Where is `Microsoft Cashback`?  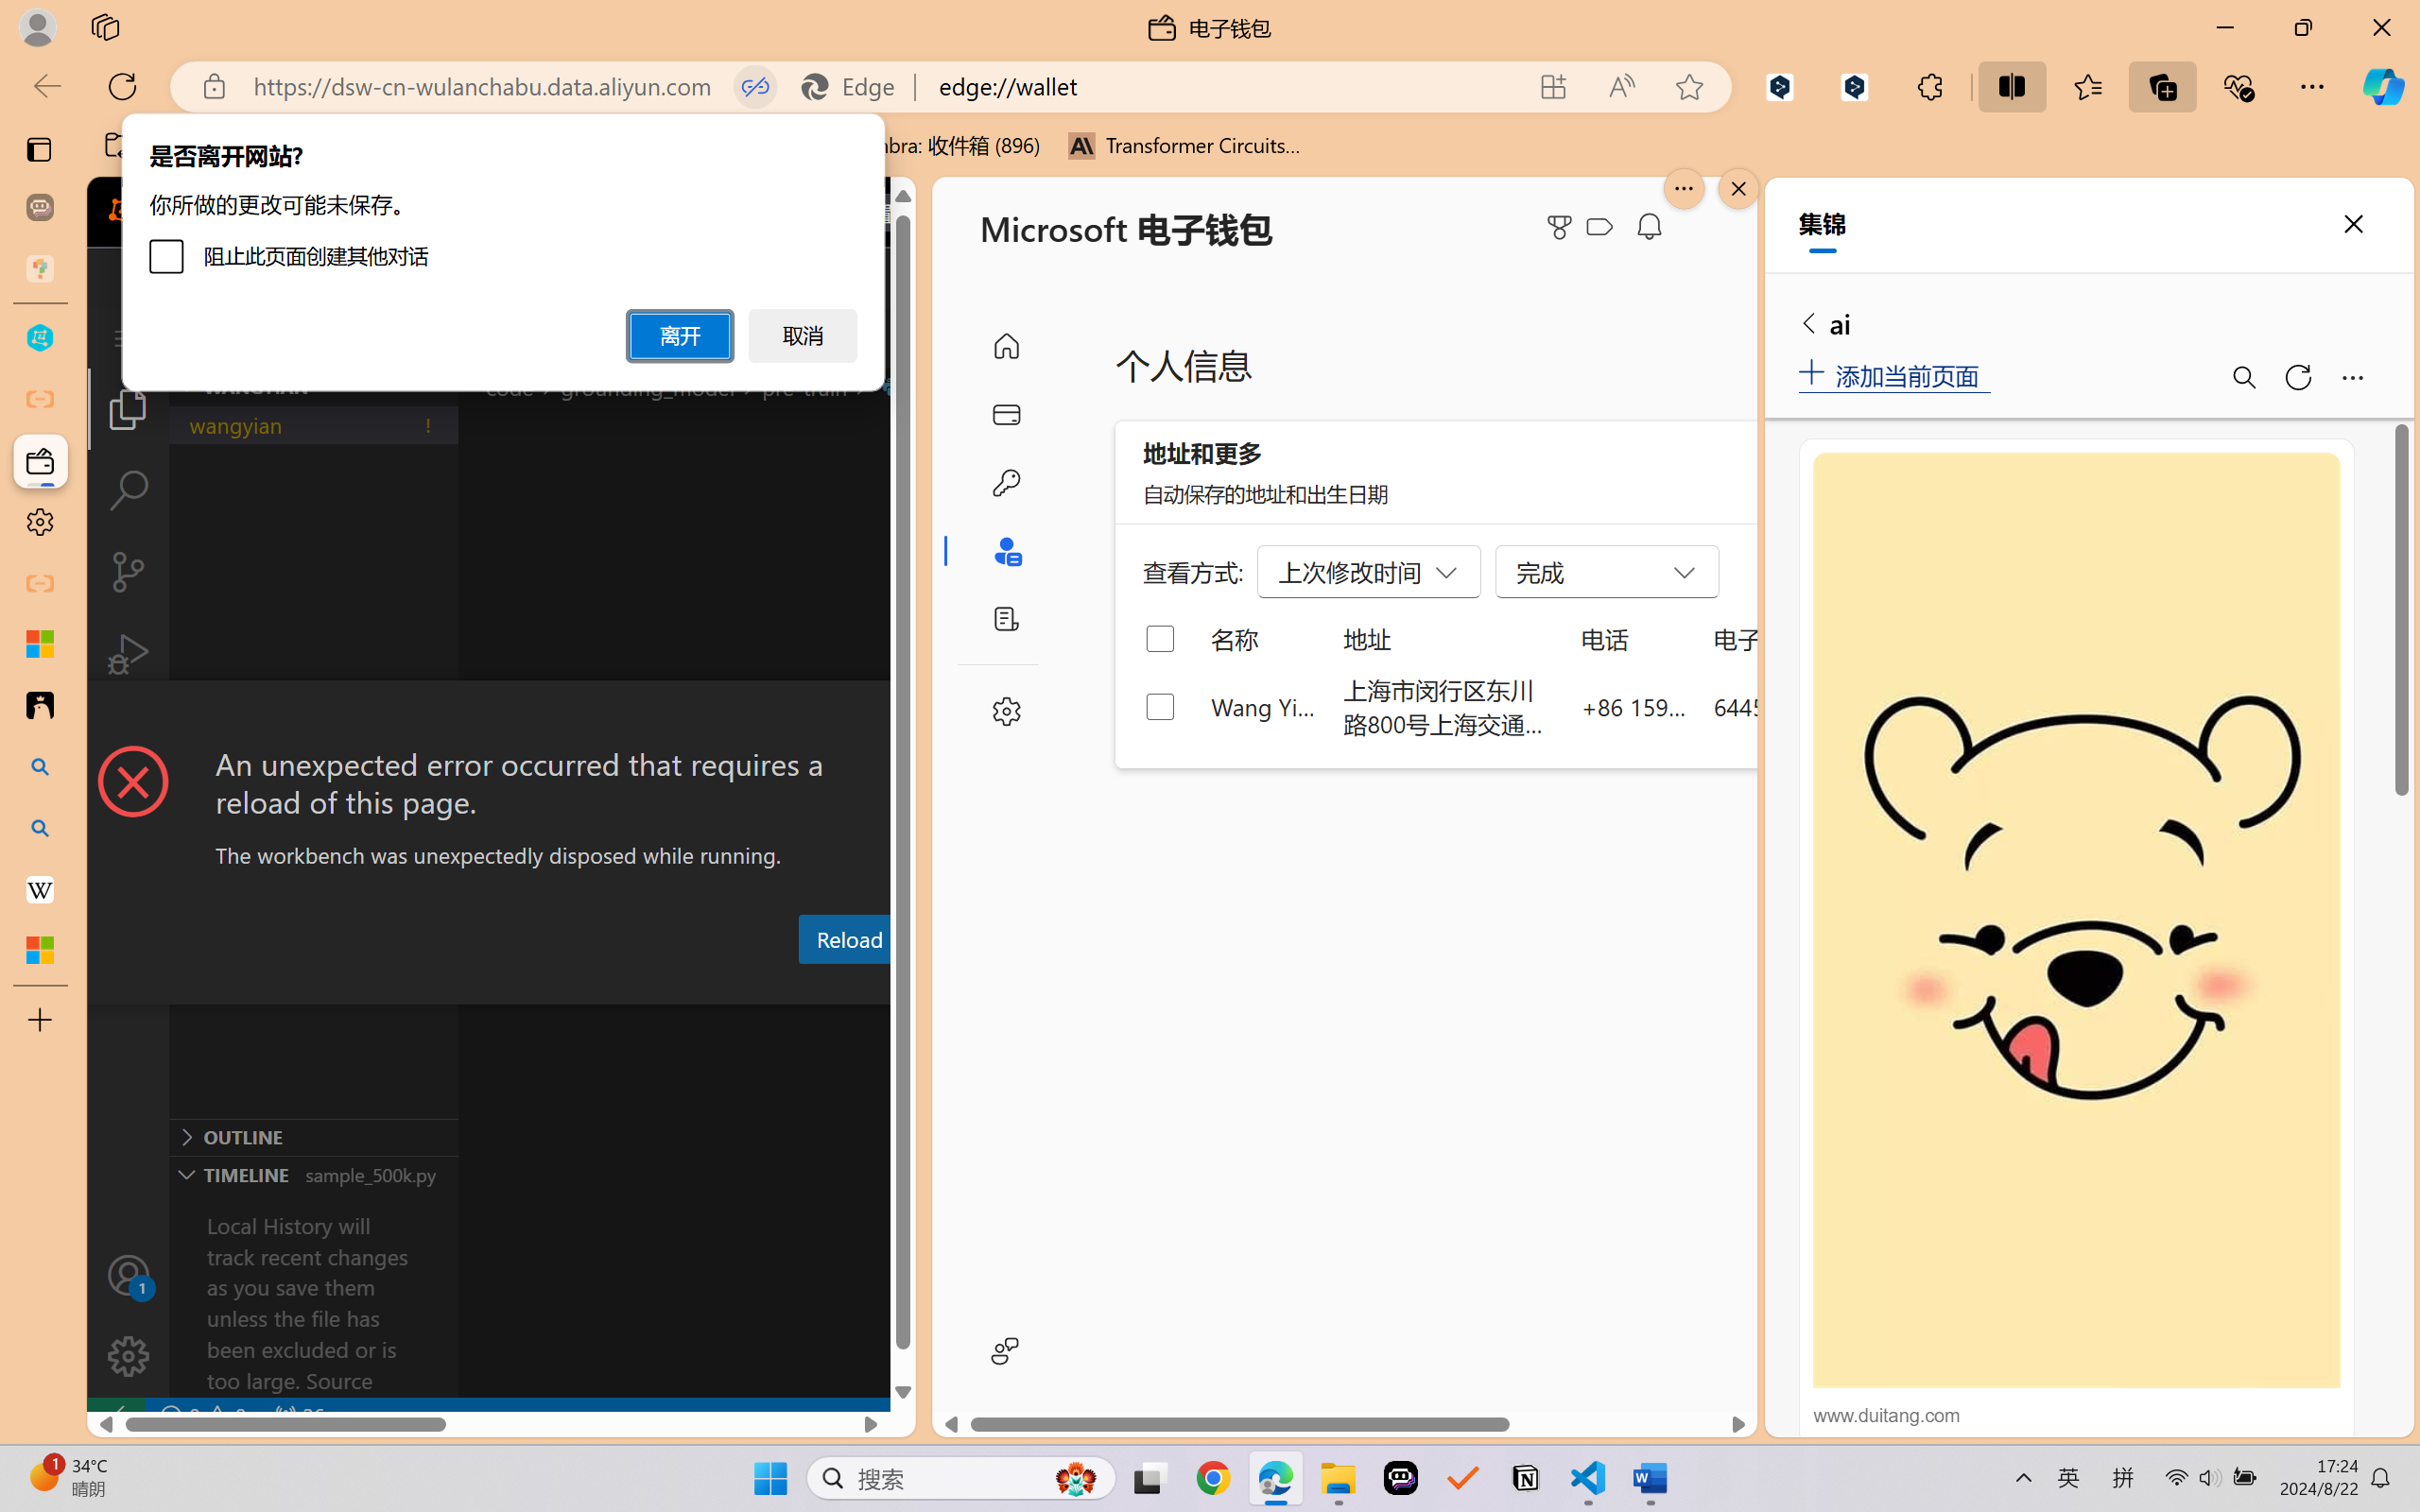
Microsoft Cashback is located at coordinates (1603, 228).